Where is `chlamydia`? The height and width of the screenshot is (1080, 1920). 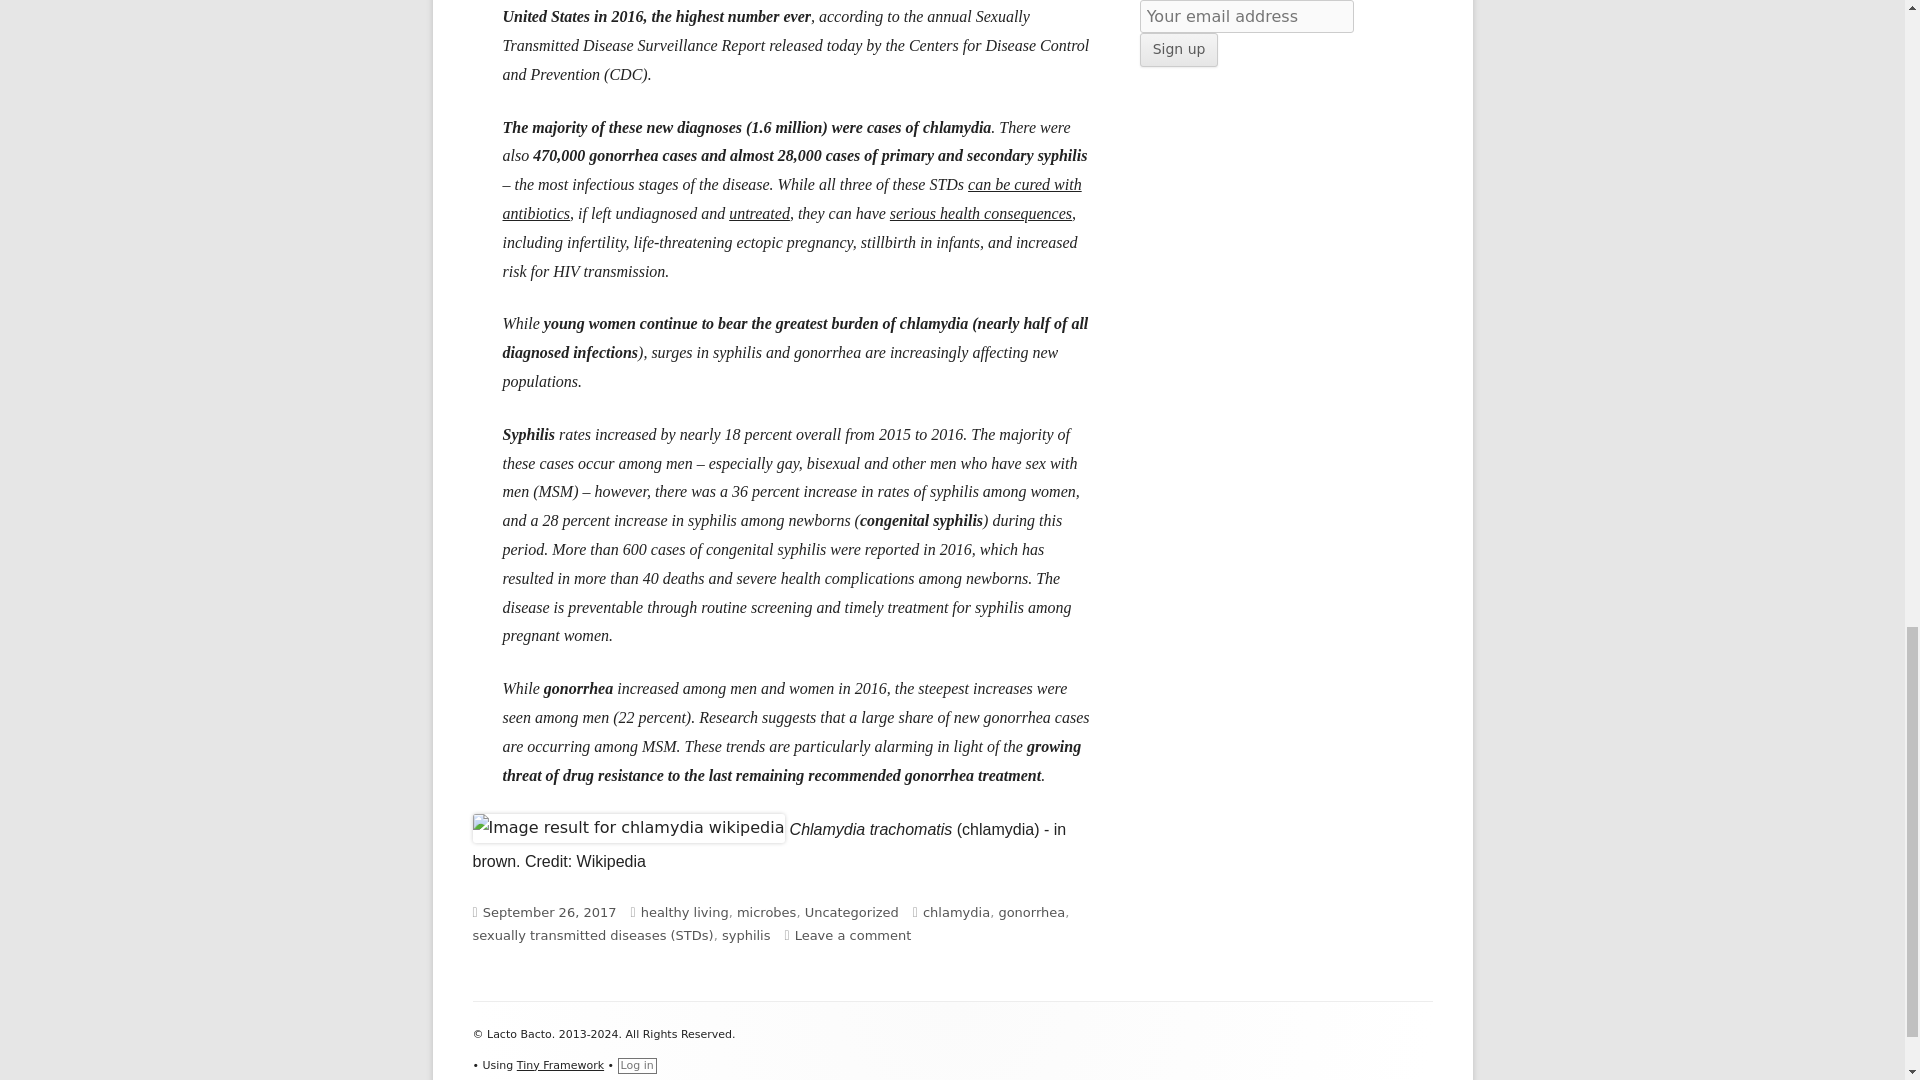 chlamydia is located at coordinates (956, 912).